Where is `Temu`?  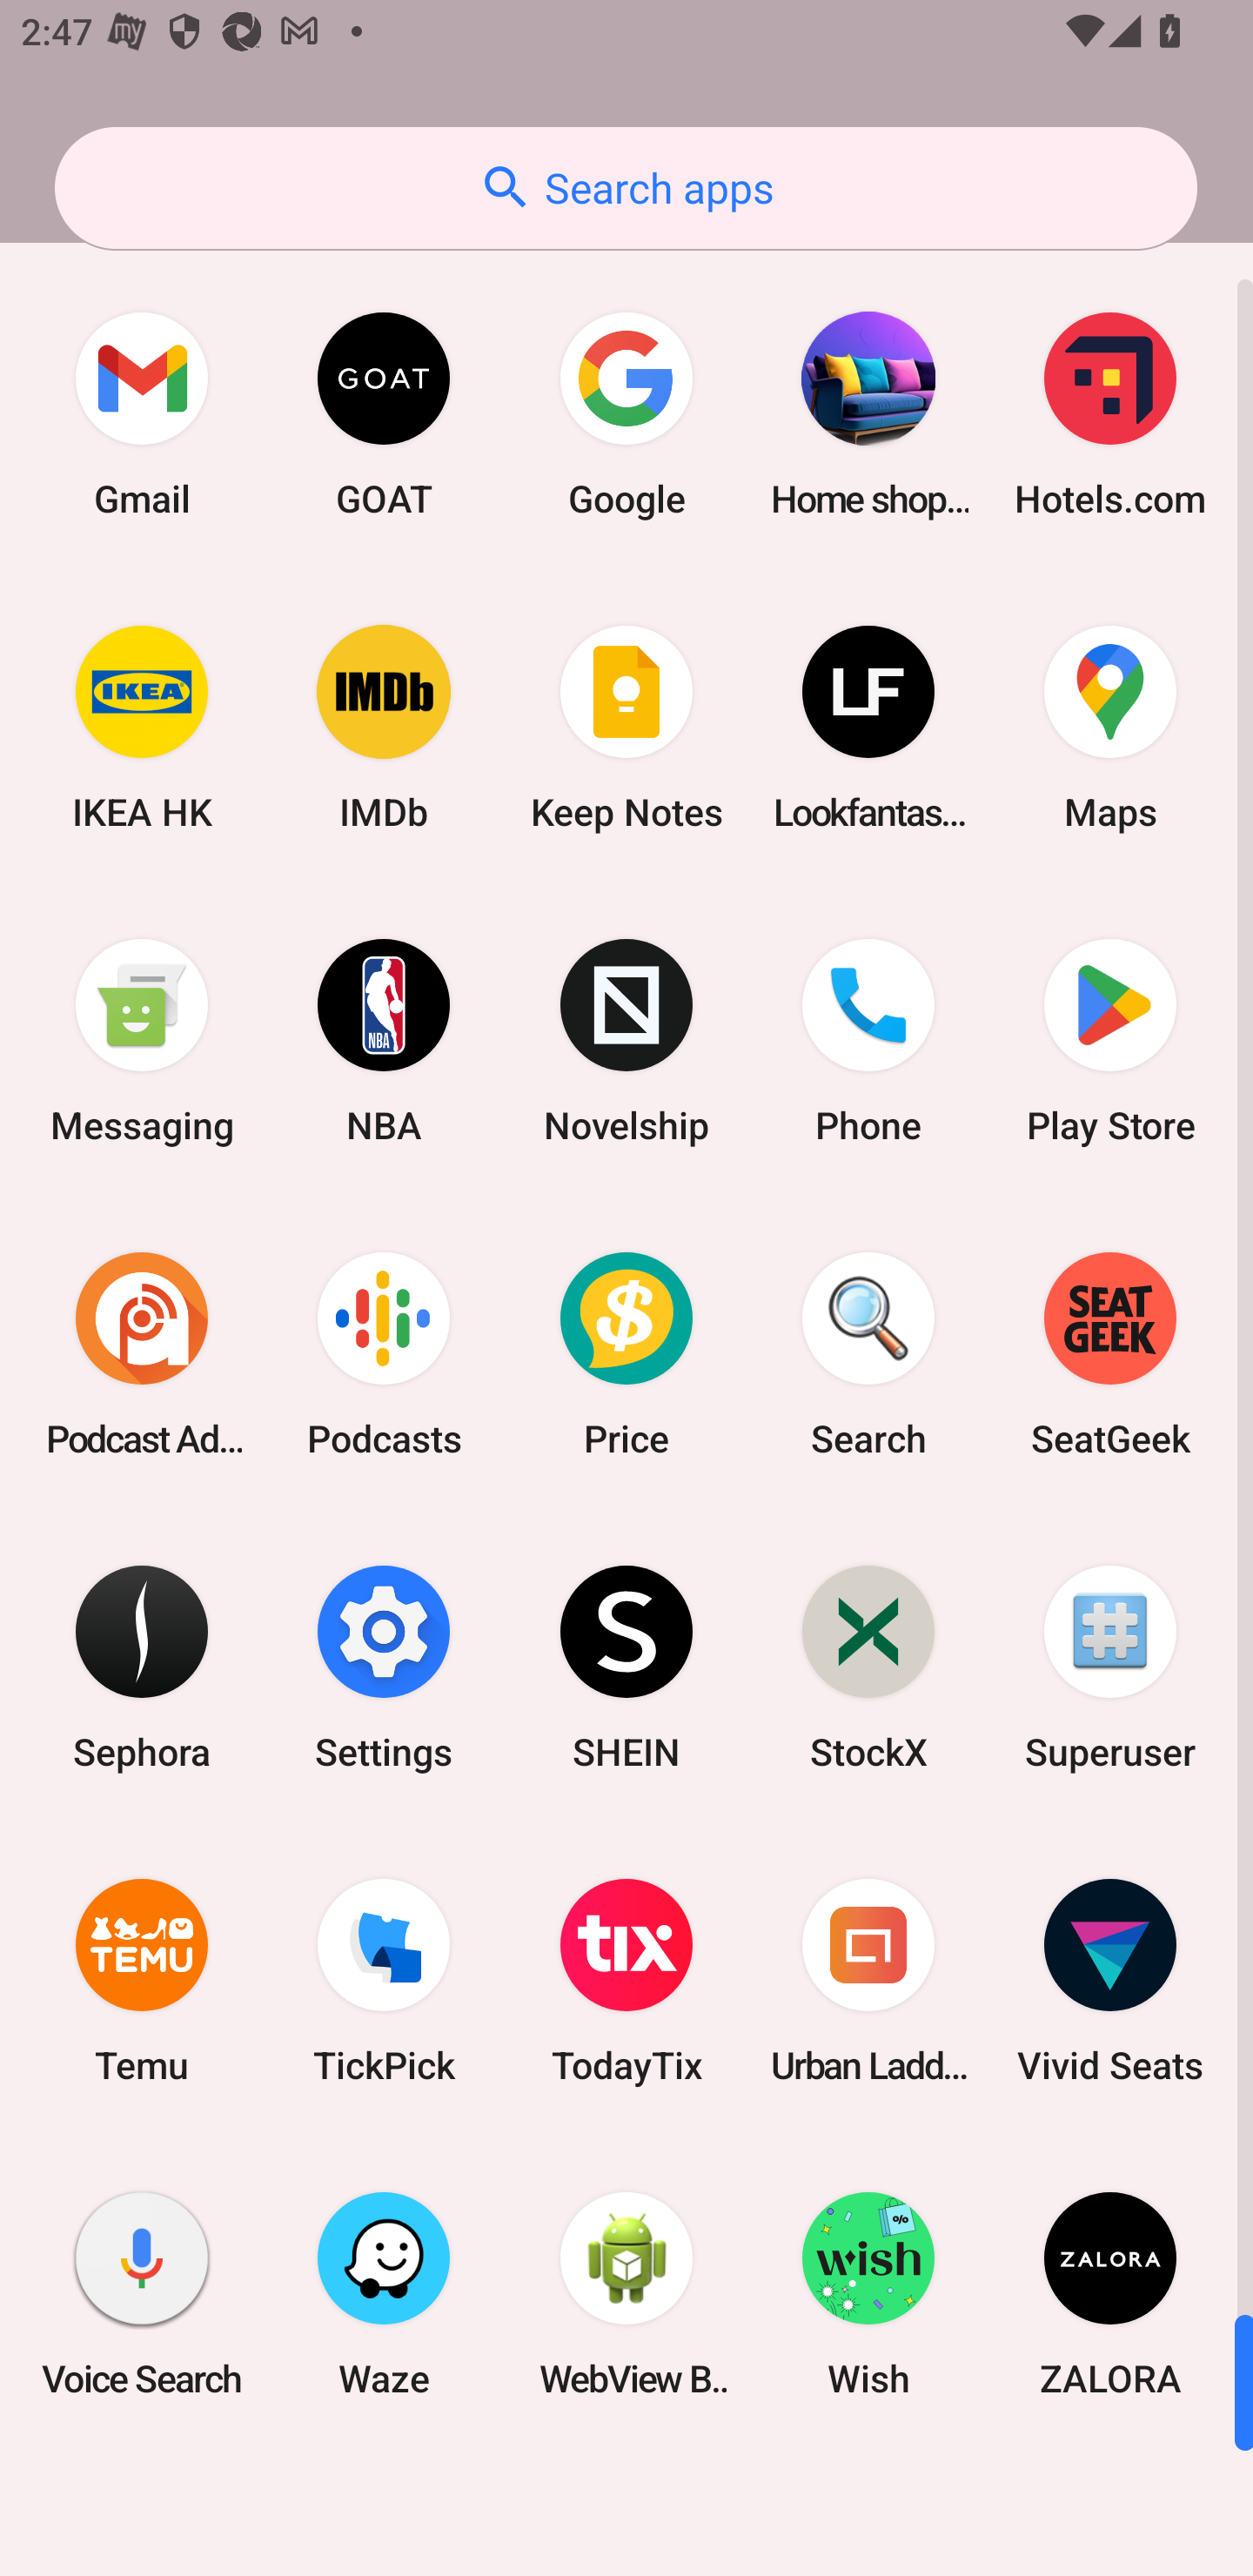 Temu is located at coordinates (142, 1981).